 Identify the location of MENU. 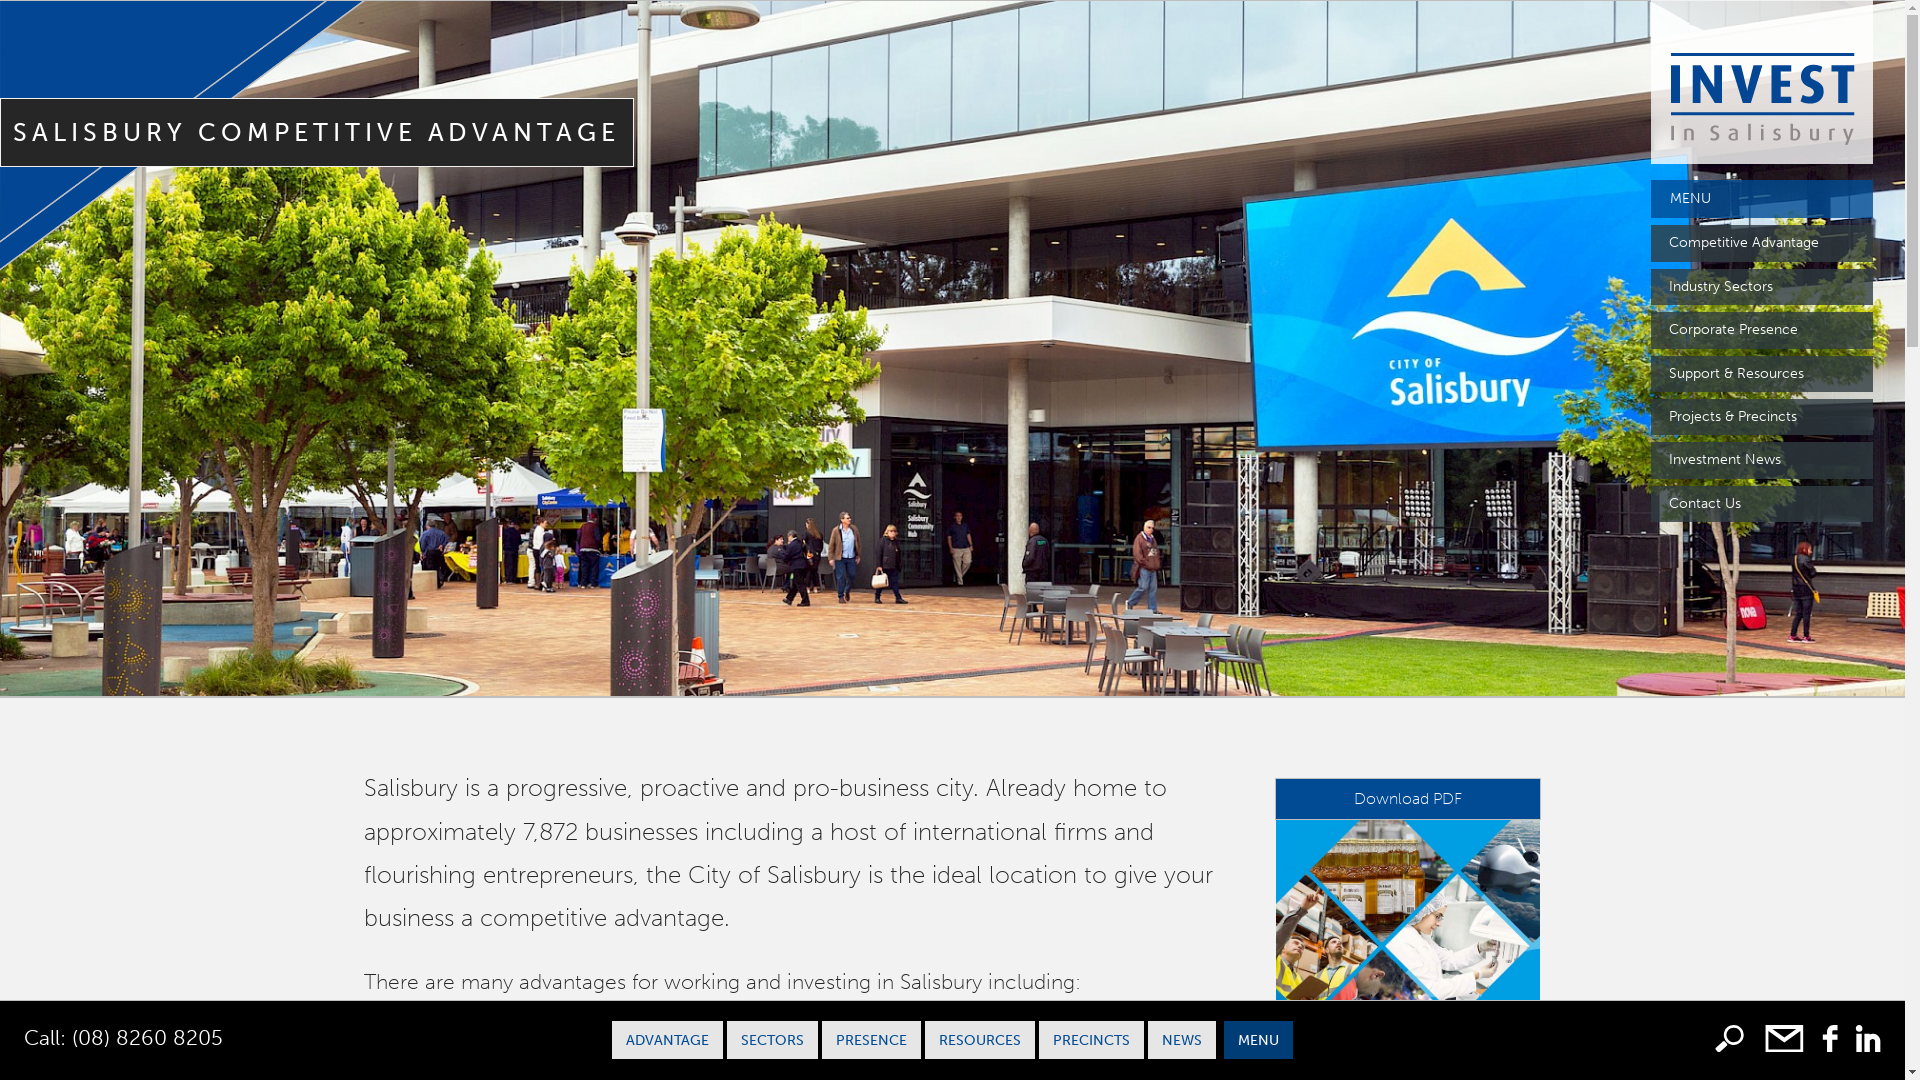
(1762, 199).